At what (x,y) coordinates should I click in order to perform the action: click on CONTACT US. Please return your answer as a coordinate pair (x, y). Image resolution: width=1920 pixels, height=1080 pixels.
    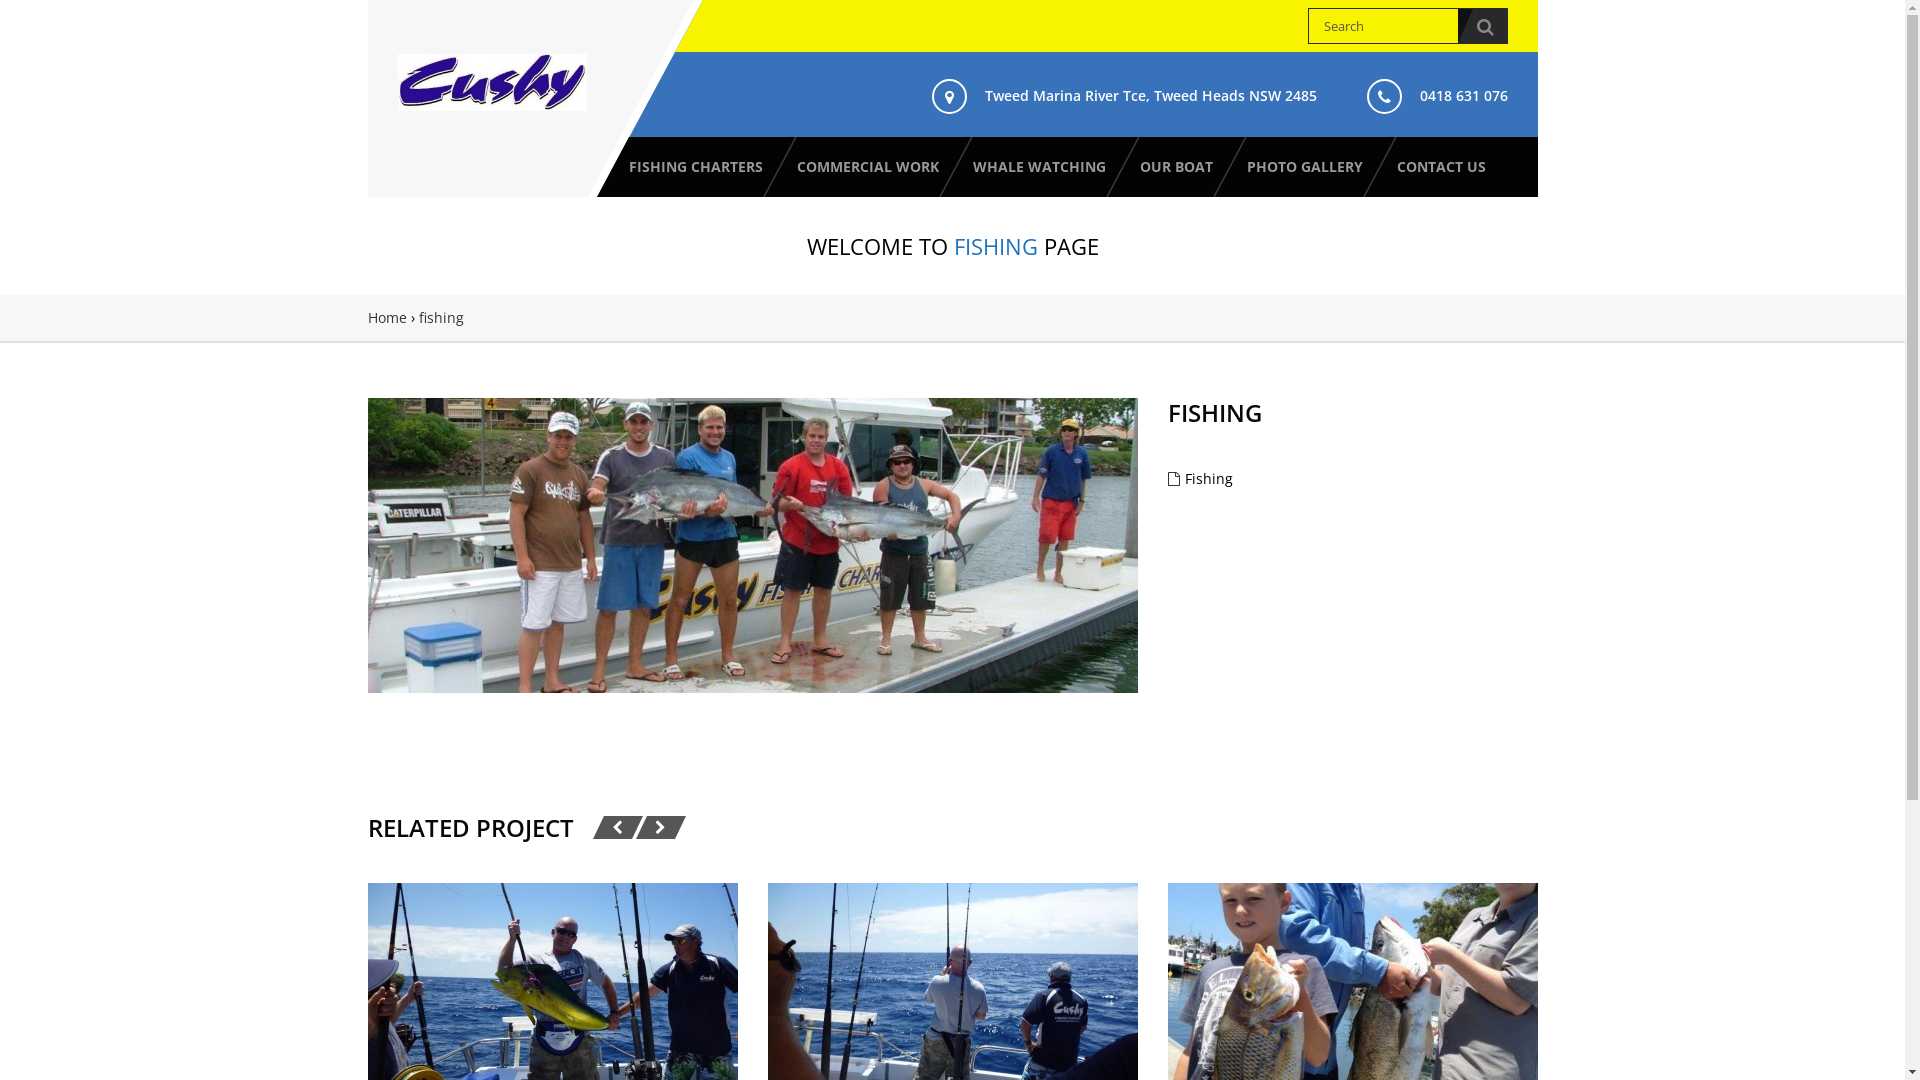
    Looking at the image, I should click on (1440, 167).